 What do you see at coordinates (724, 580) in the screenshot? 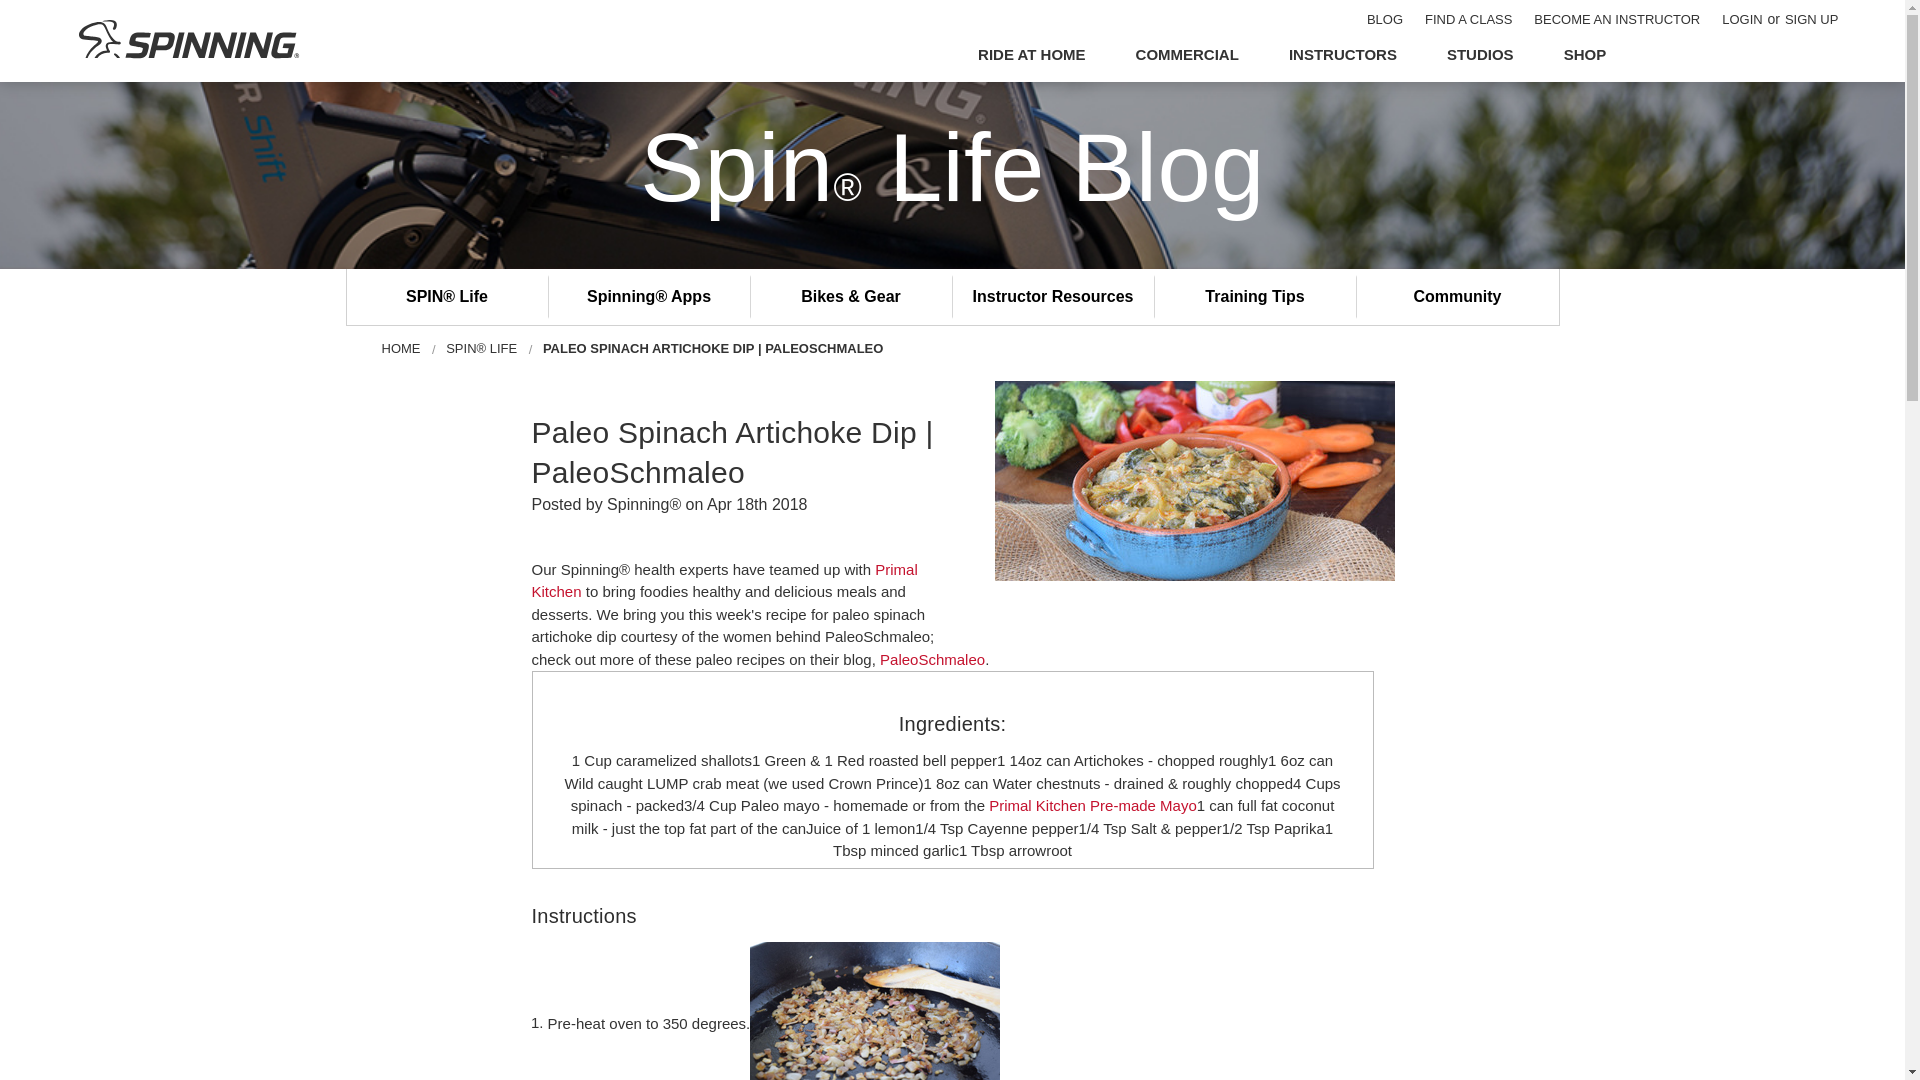
I see `Primal Kitchen` at bounding box center [724, 580].